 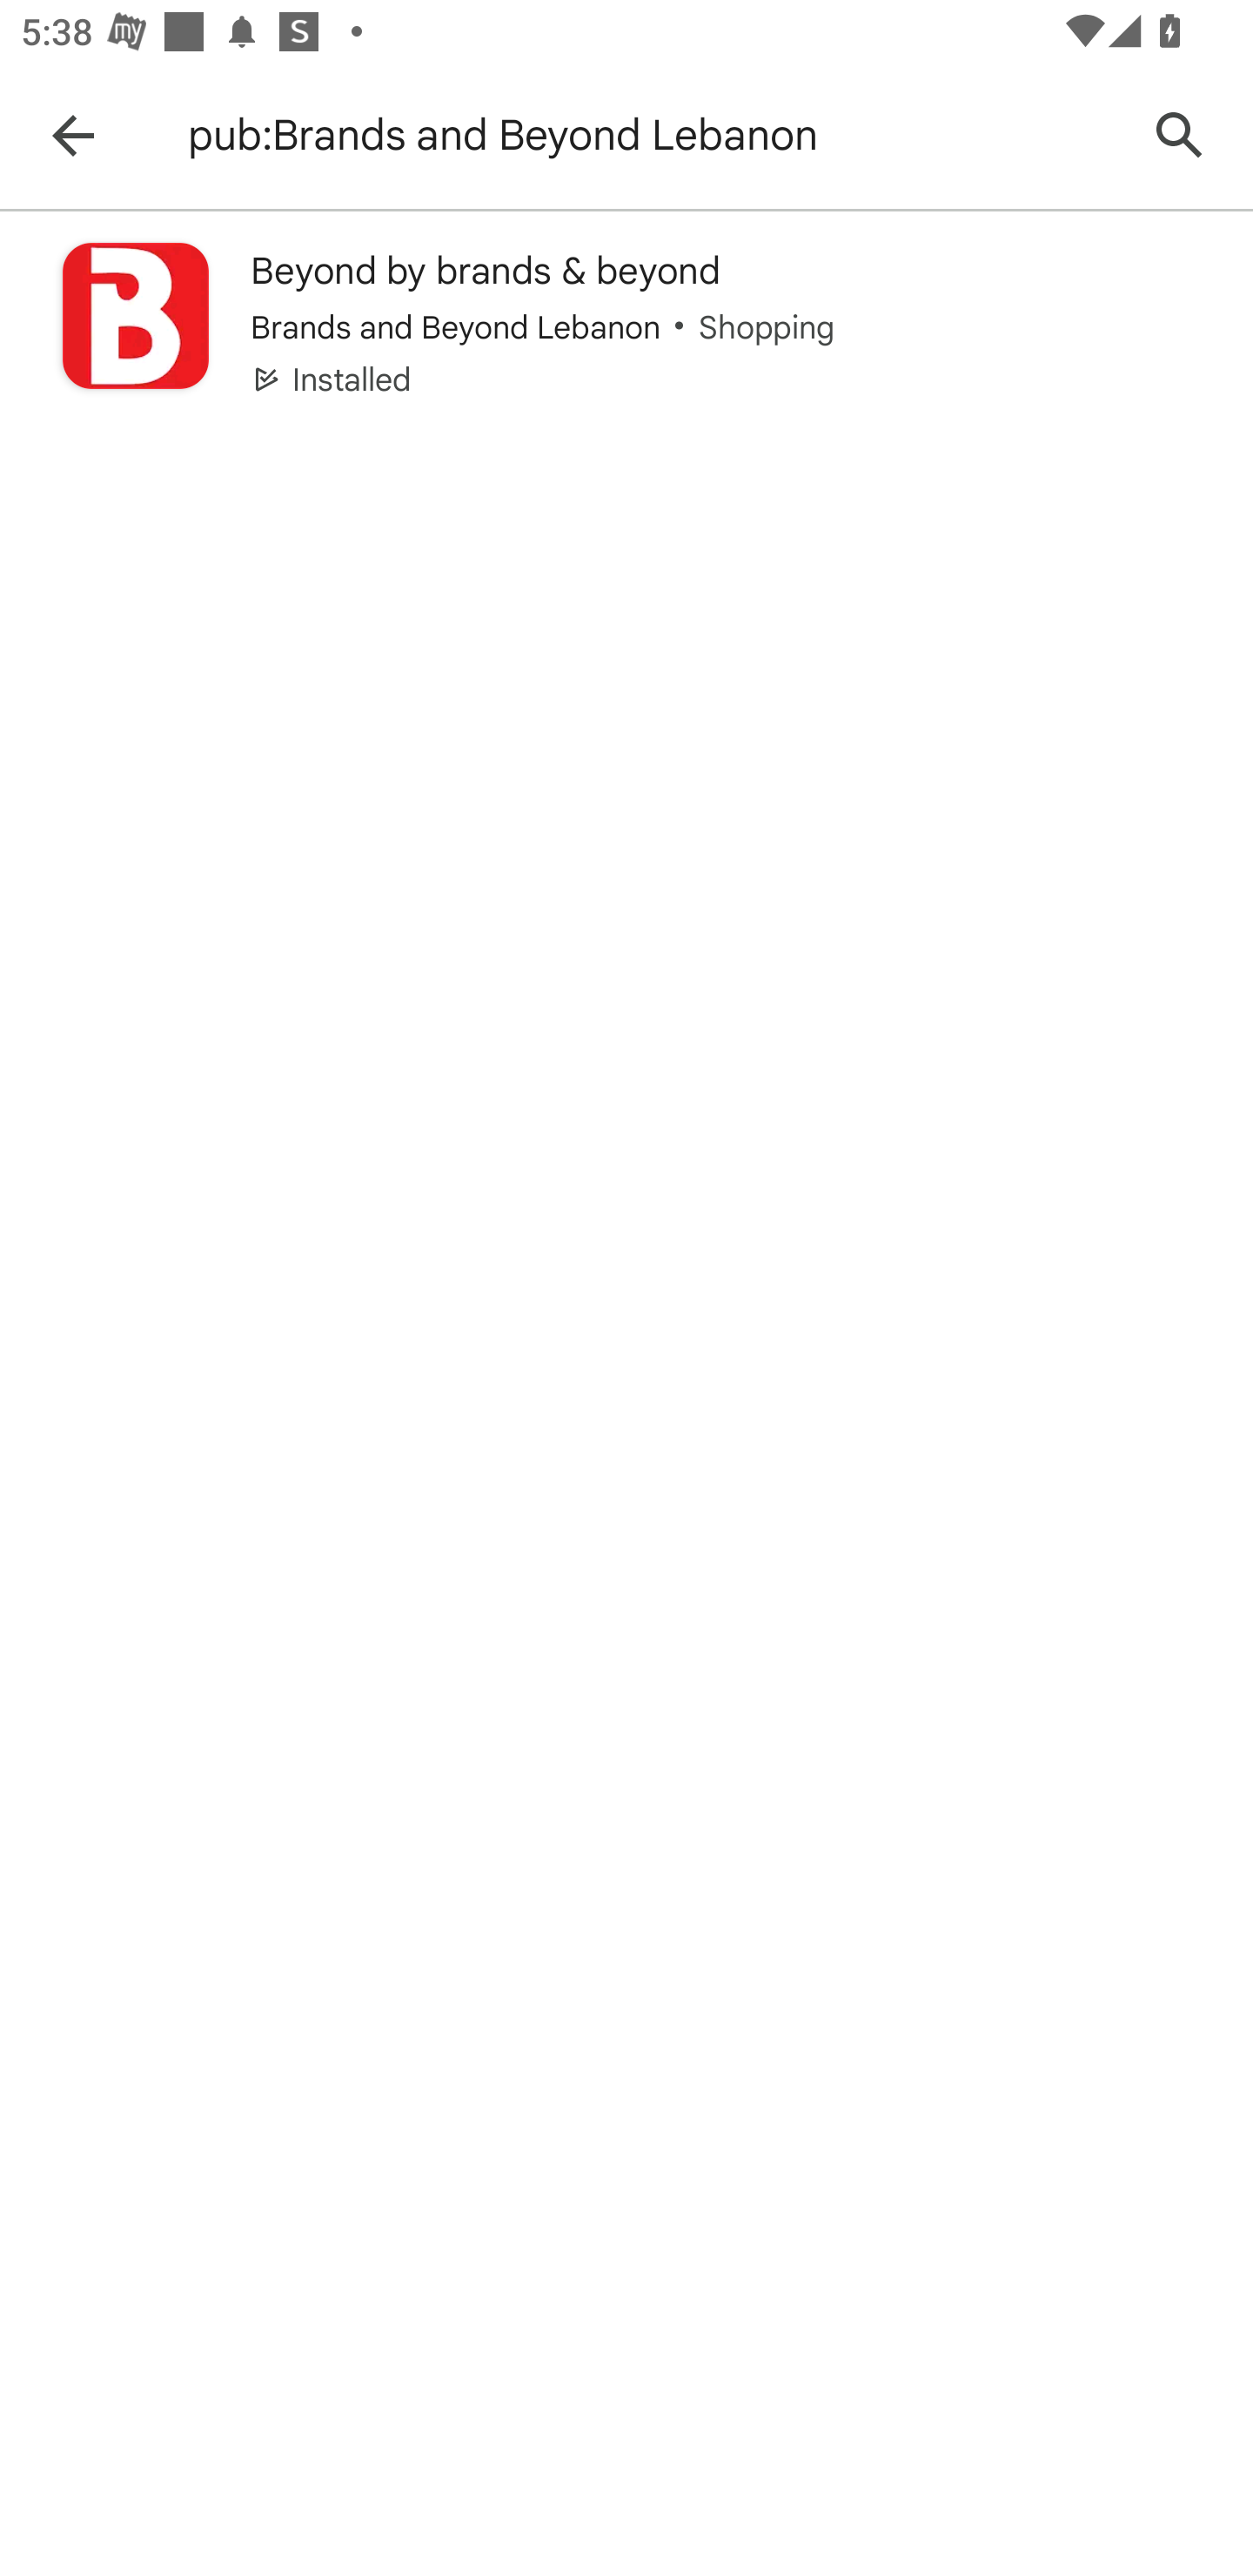 What do you see at coordinates (1180, 134) in the screenshot?
I see `Search Google Play` at bounding box center [1180, 134].